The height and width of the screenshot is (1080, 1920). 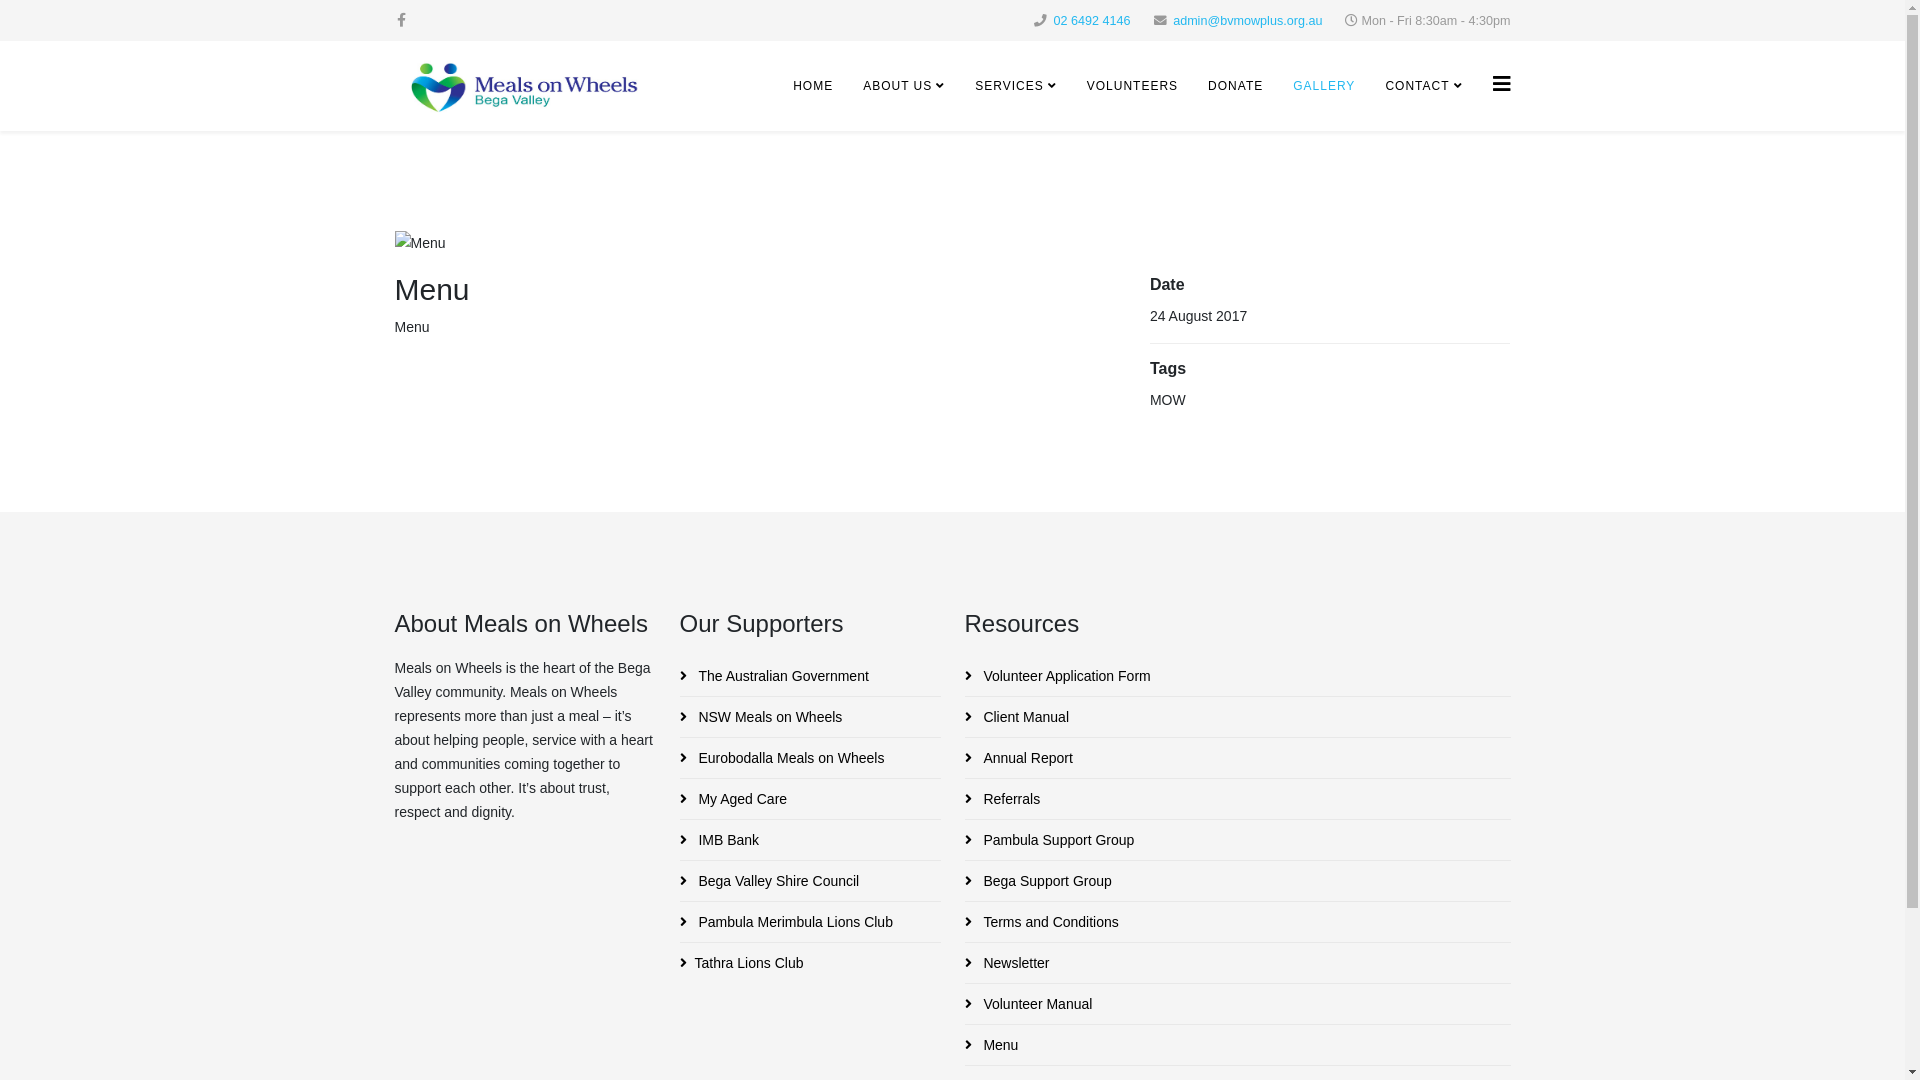 I want to click on Bega Valley Shire Council, so click(x=810, y=881).